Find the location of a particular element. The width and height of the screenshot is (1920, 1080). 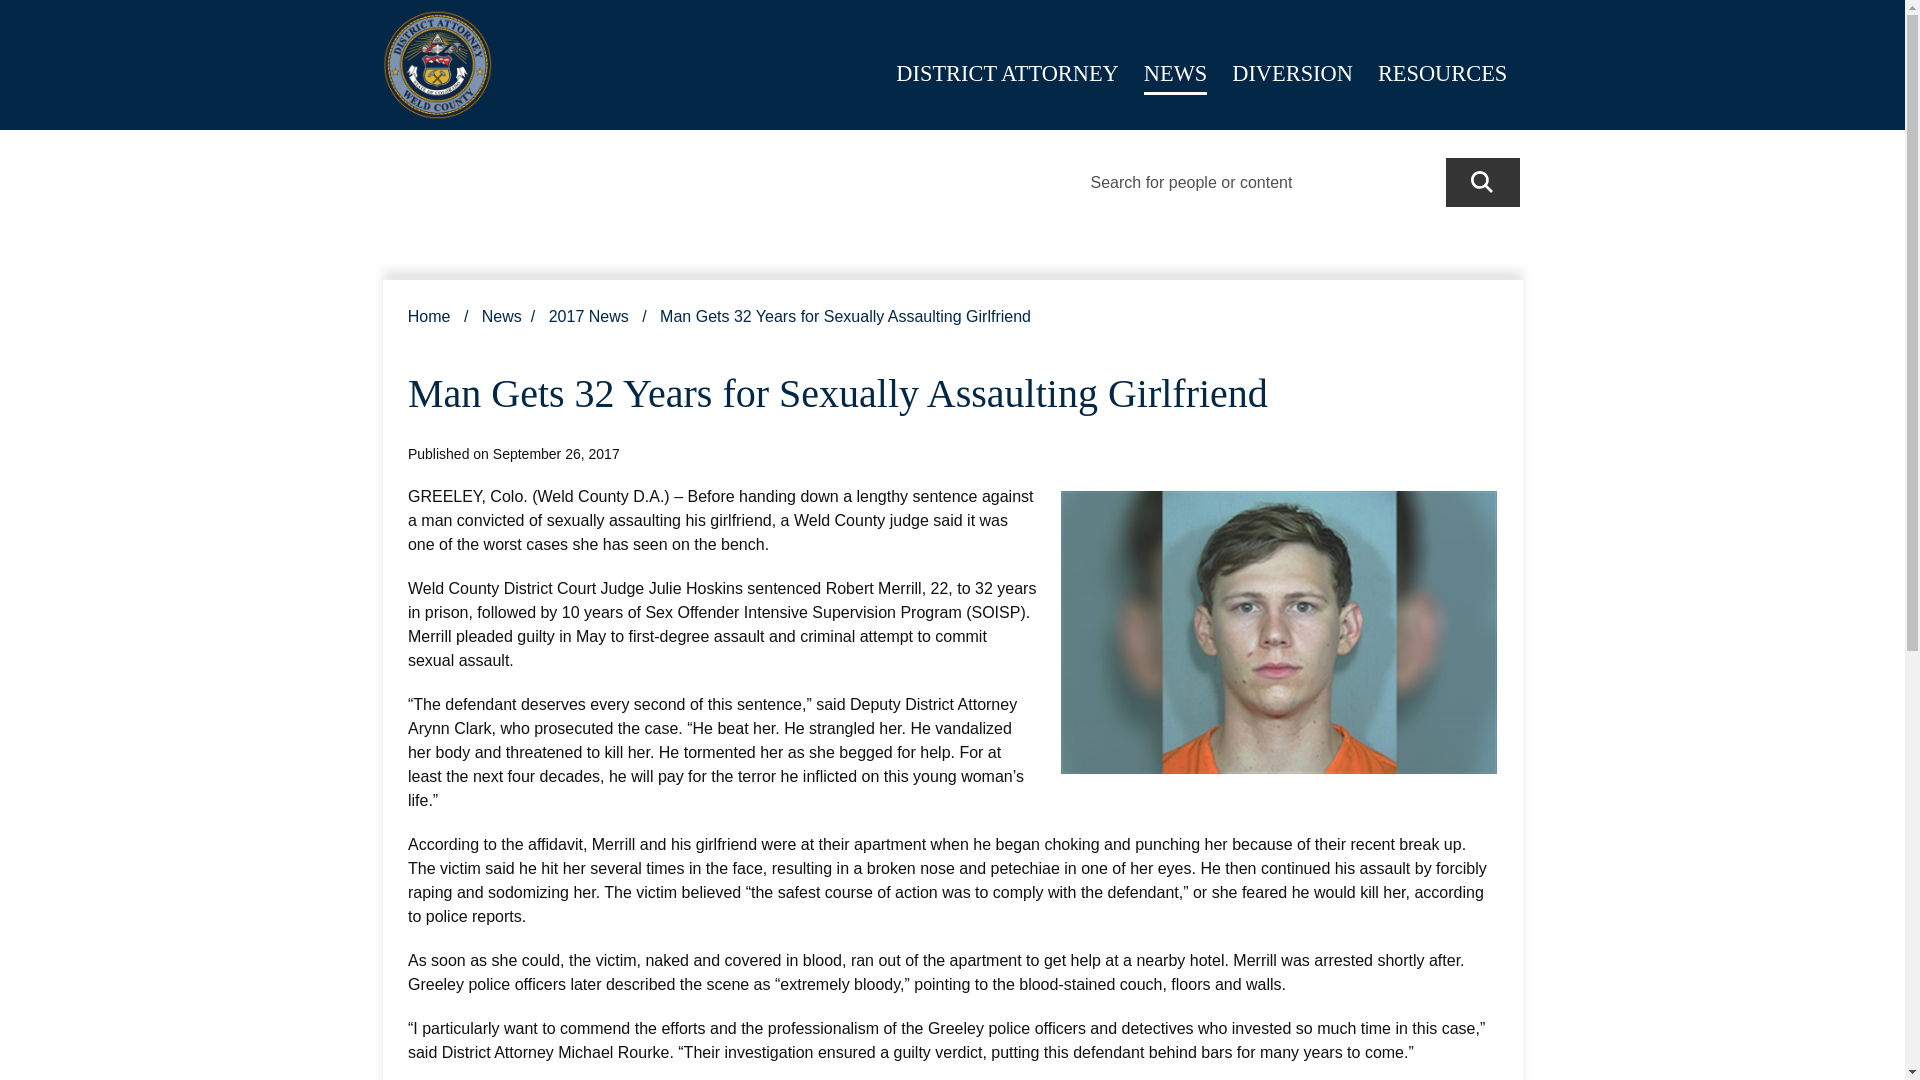

NEWS is located at coordinates (1176, 67).